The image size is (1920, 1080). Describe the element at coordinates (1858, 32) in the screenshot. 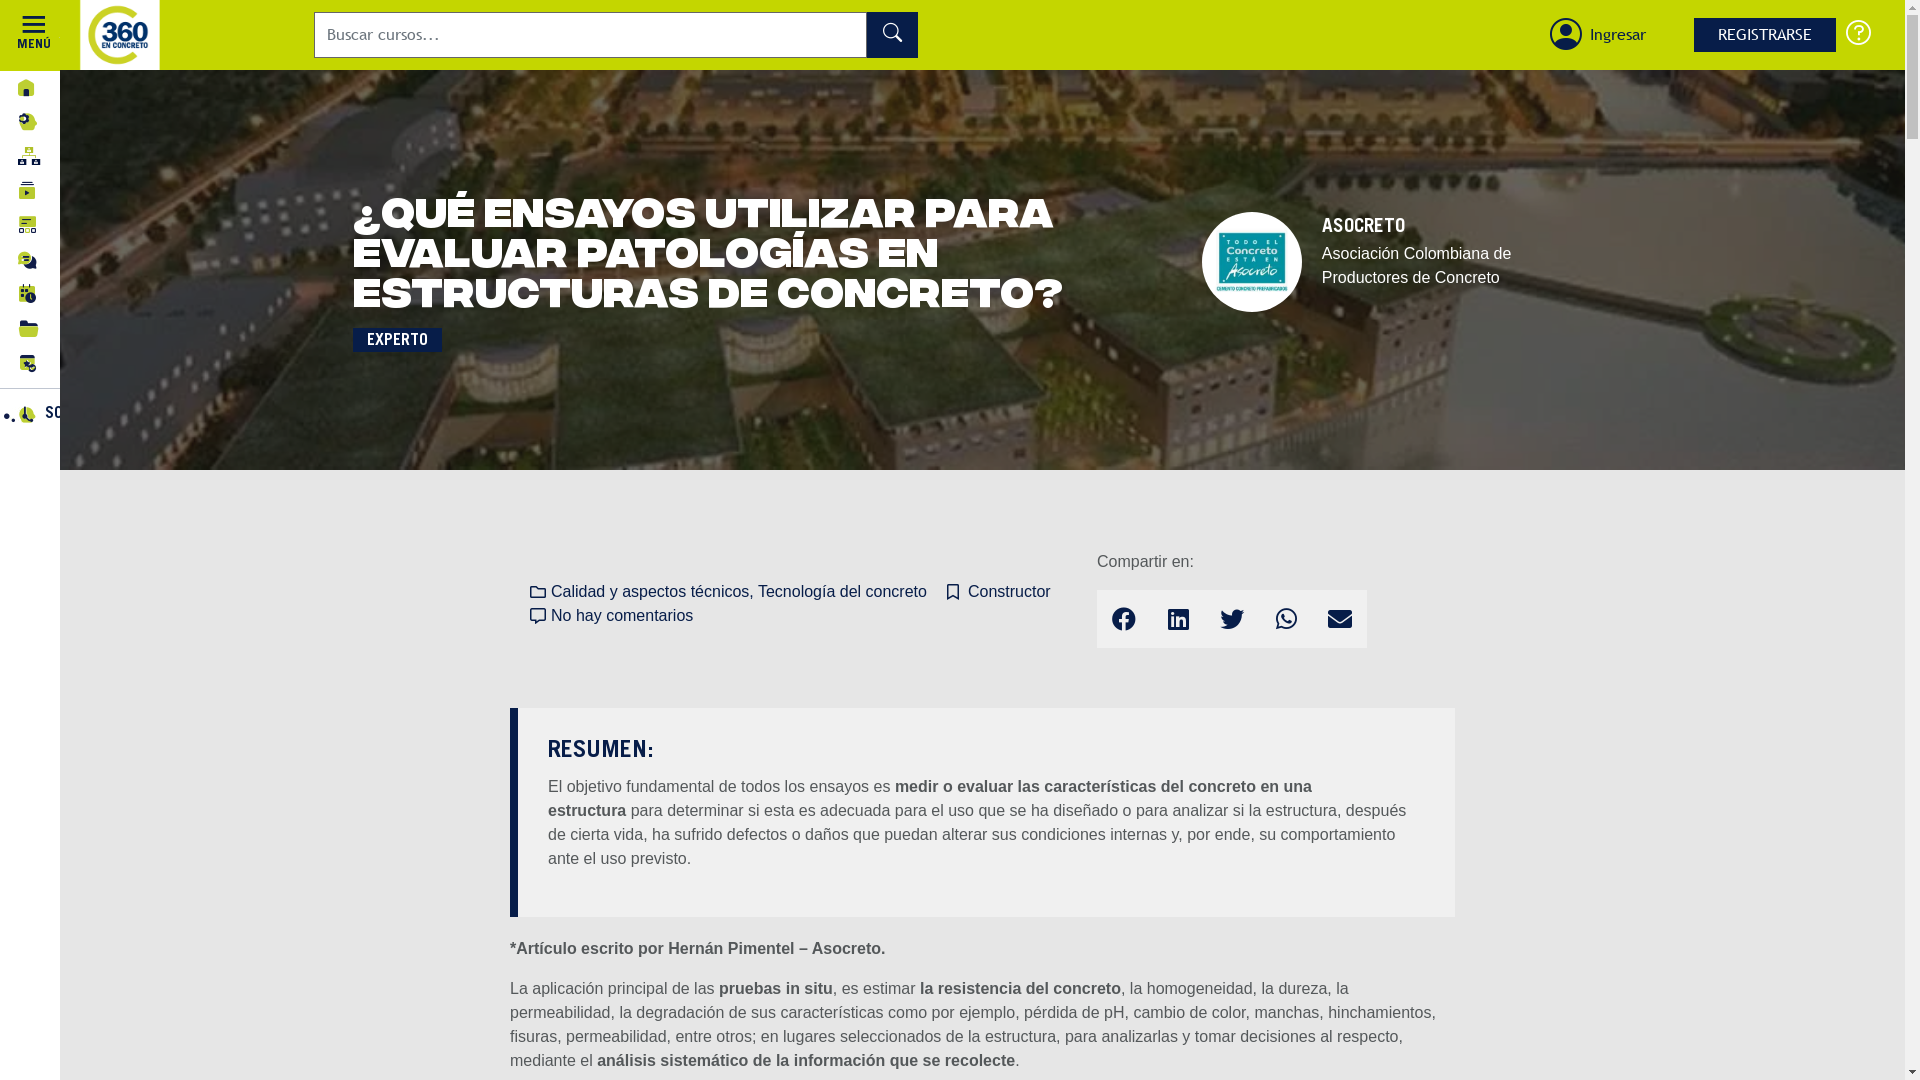

I see `SOPORTE` at that location.